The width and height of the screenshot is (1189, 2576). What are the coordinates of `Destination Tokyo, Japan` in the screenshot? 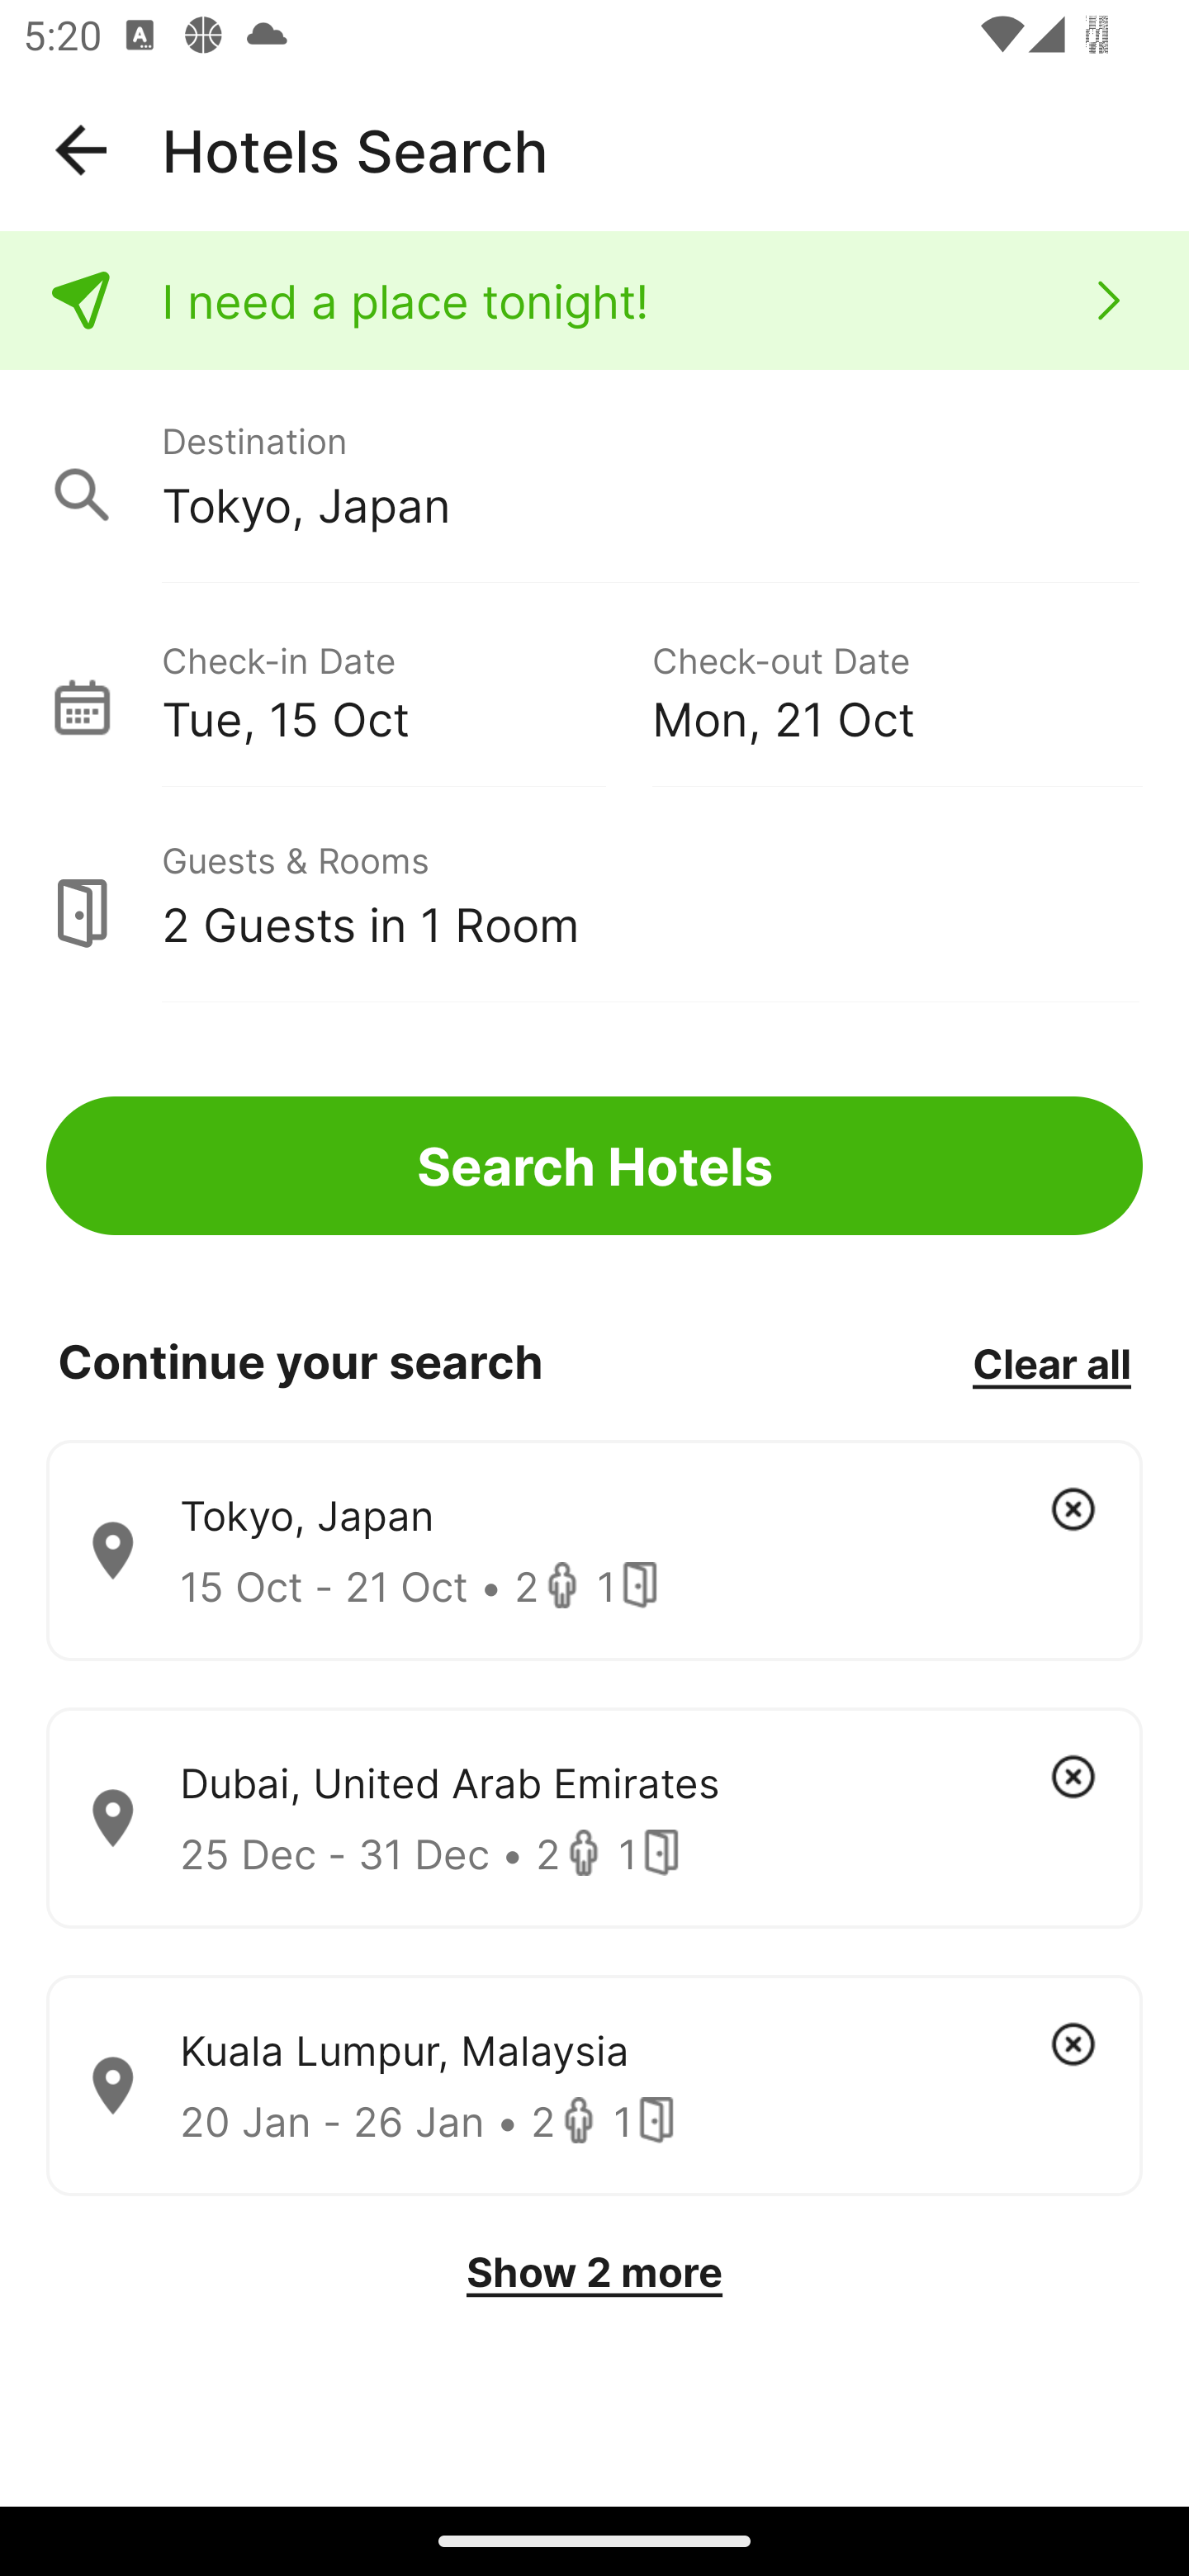 It's located at (594, 477).